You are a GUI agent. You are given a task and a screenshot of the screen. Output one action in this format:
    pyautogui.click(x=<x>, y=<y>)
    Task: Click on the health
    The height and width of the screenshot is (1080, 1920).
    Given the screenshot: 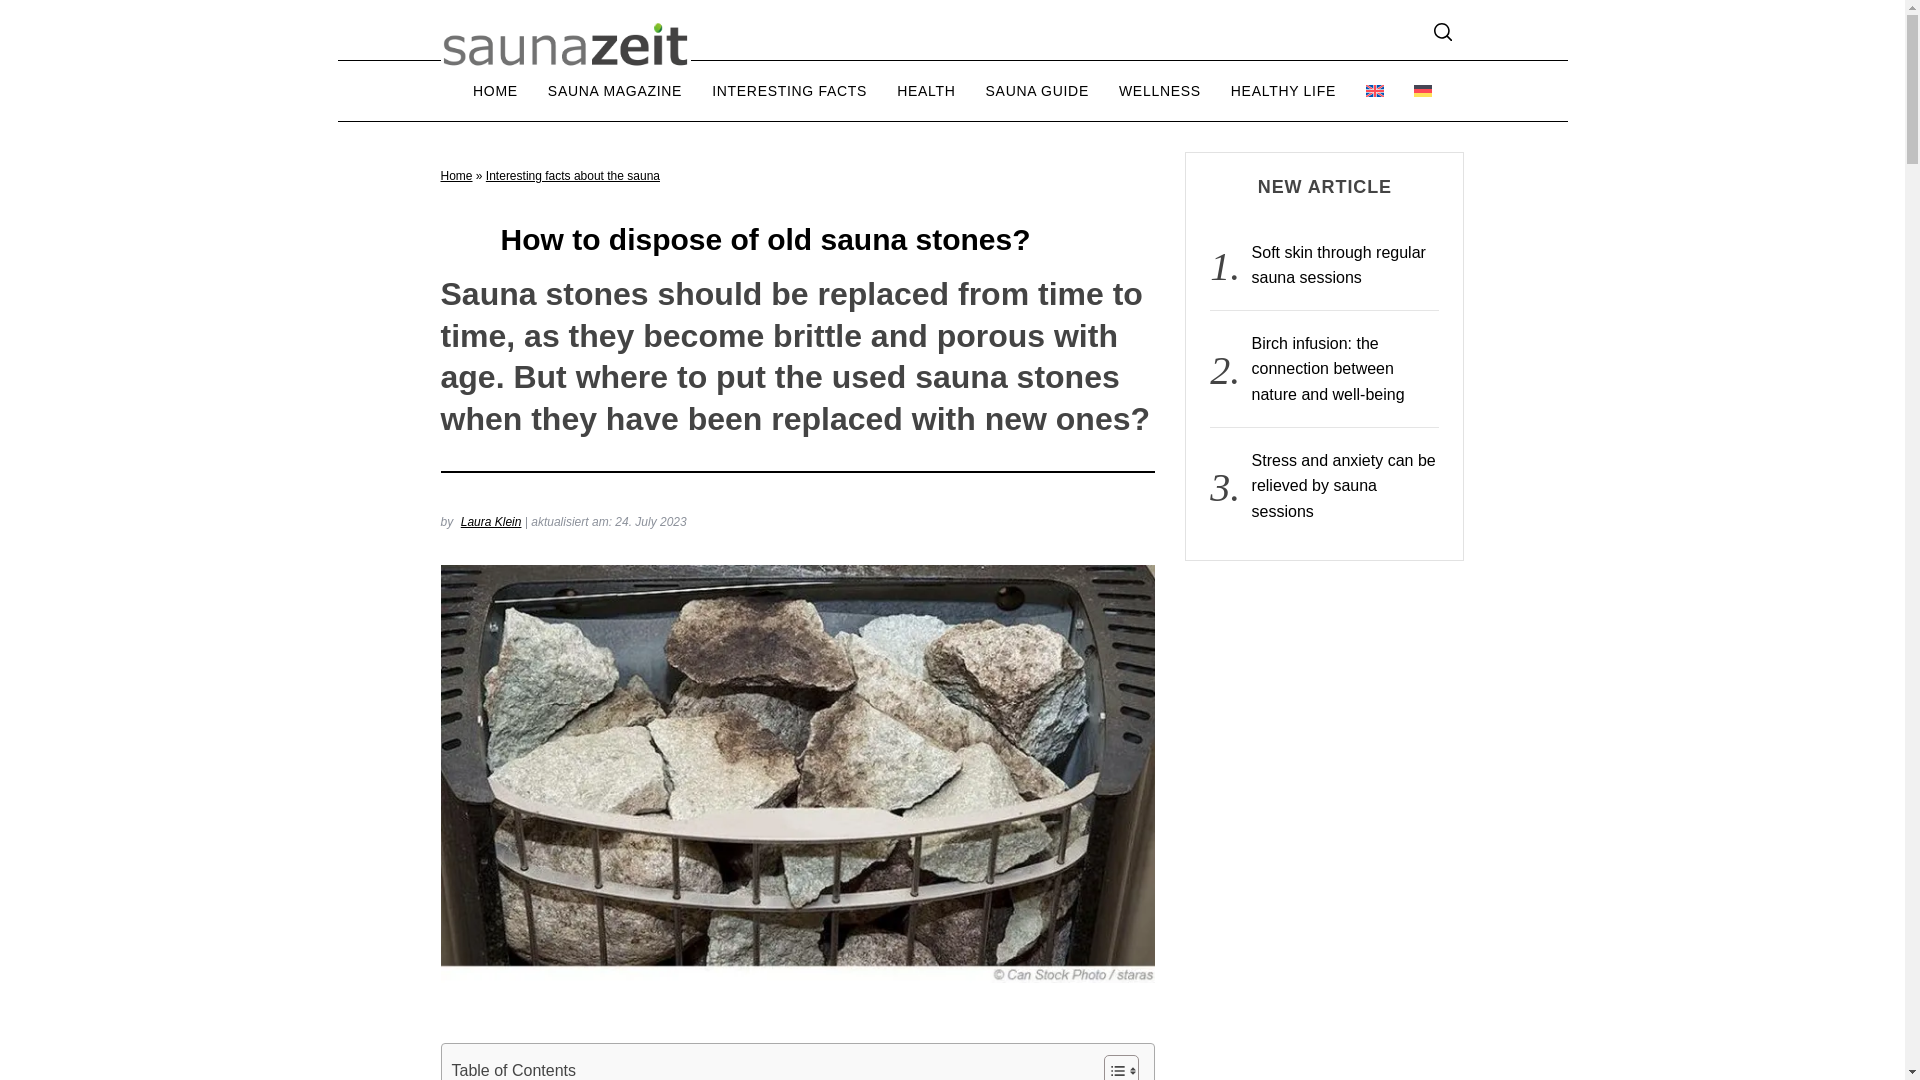 What is the action you would take?
    pyautogui.click(x=925, y=90)
    